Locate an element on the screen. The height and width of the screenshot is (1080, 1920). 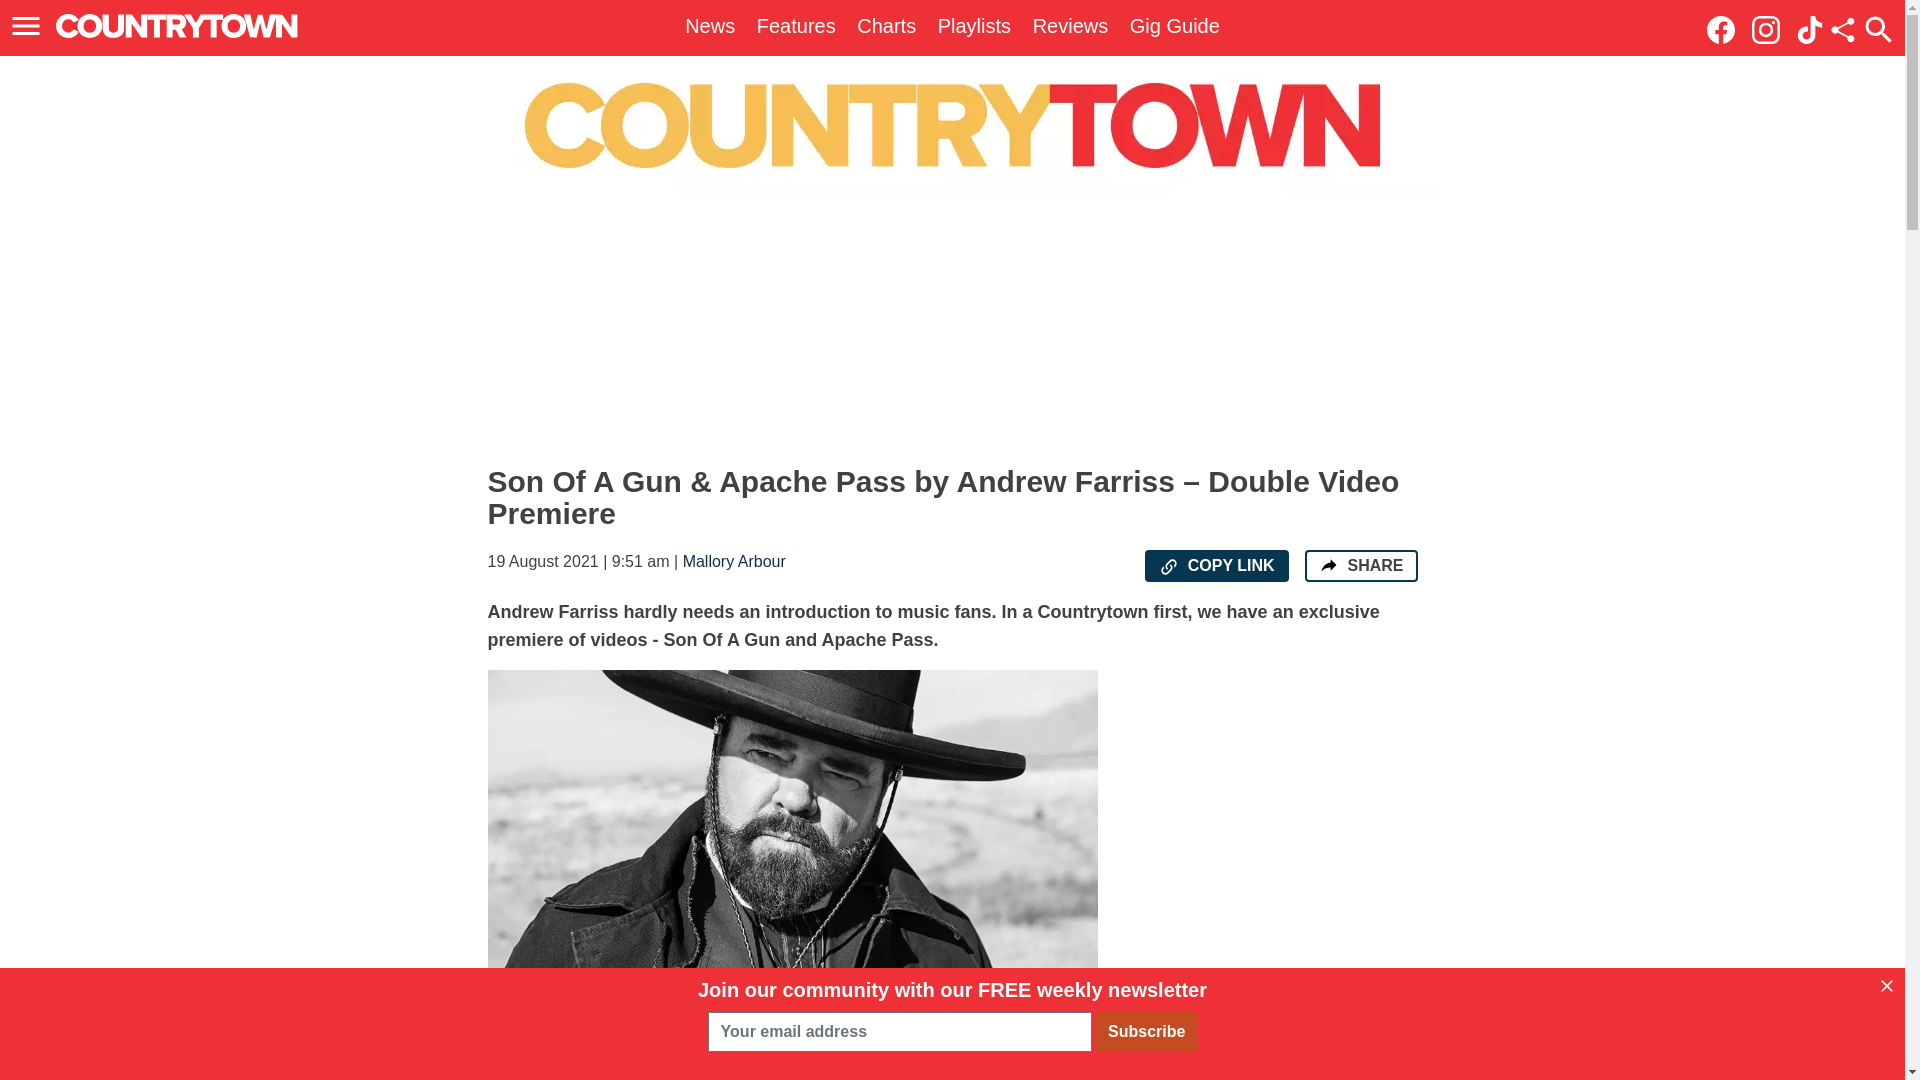
Share the page is located at coordinates (1328, 564).